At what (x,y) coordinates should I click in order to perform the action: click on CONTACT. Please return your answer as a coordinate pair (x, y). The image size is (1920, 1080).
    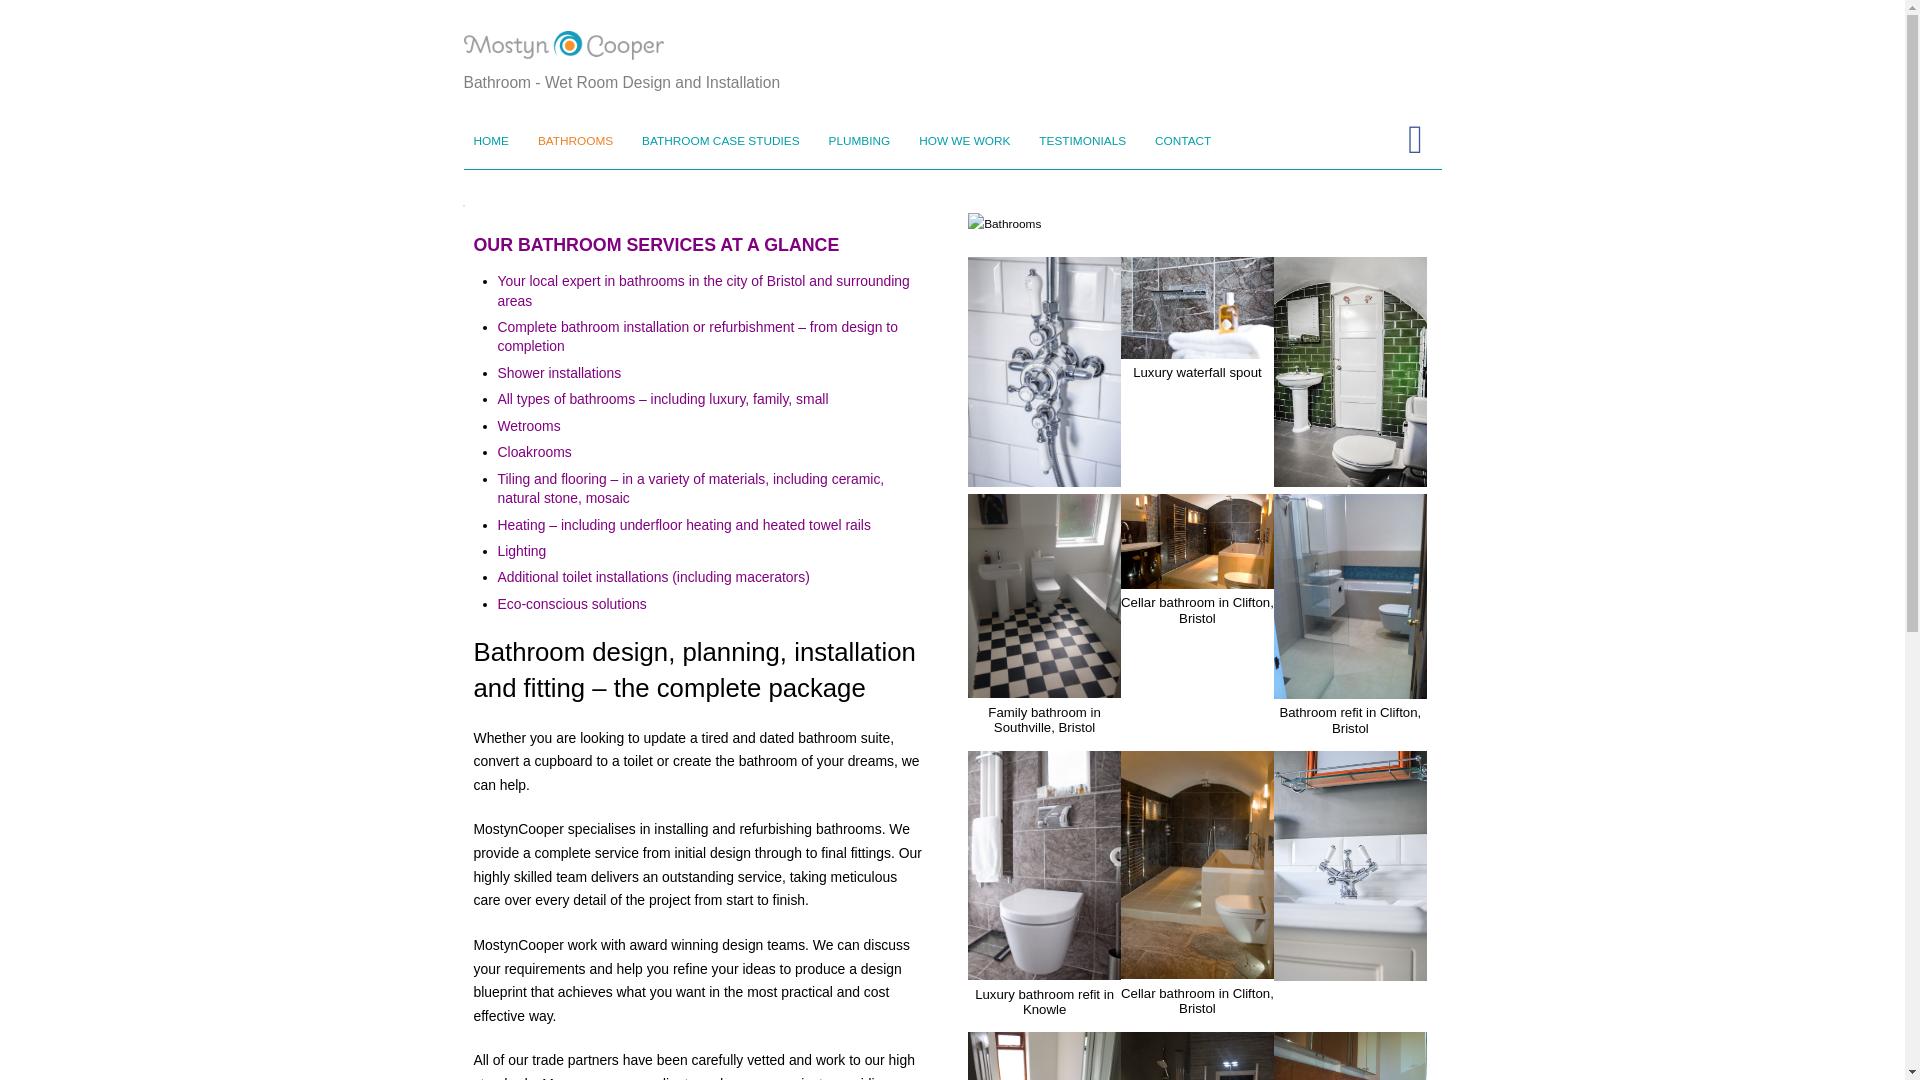
    Looking at the image, I should click on (1182, 142).